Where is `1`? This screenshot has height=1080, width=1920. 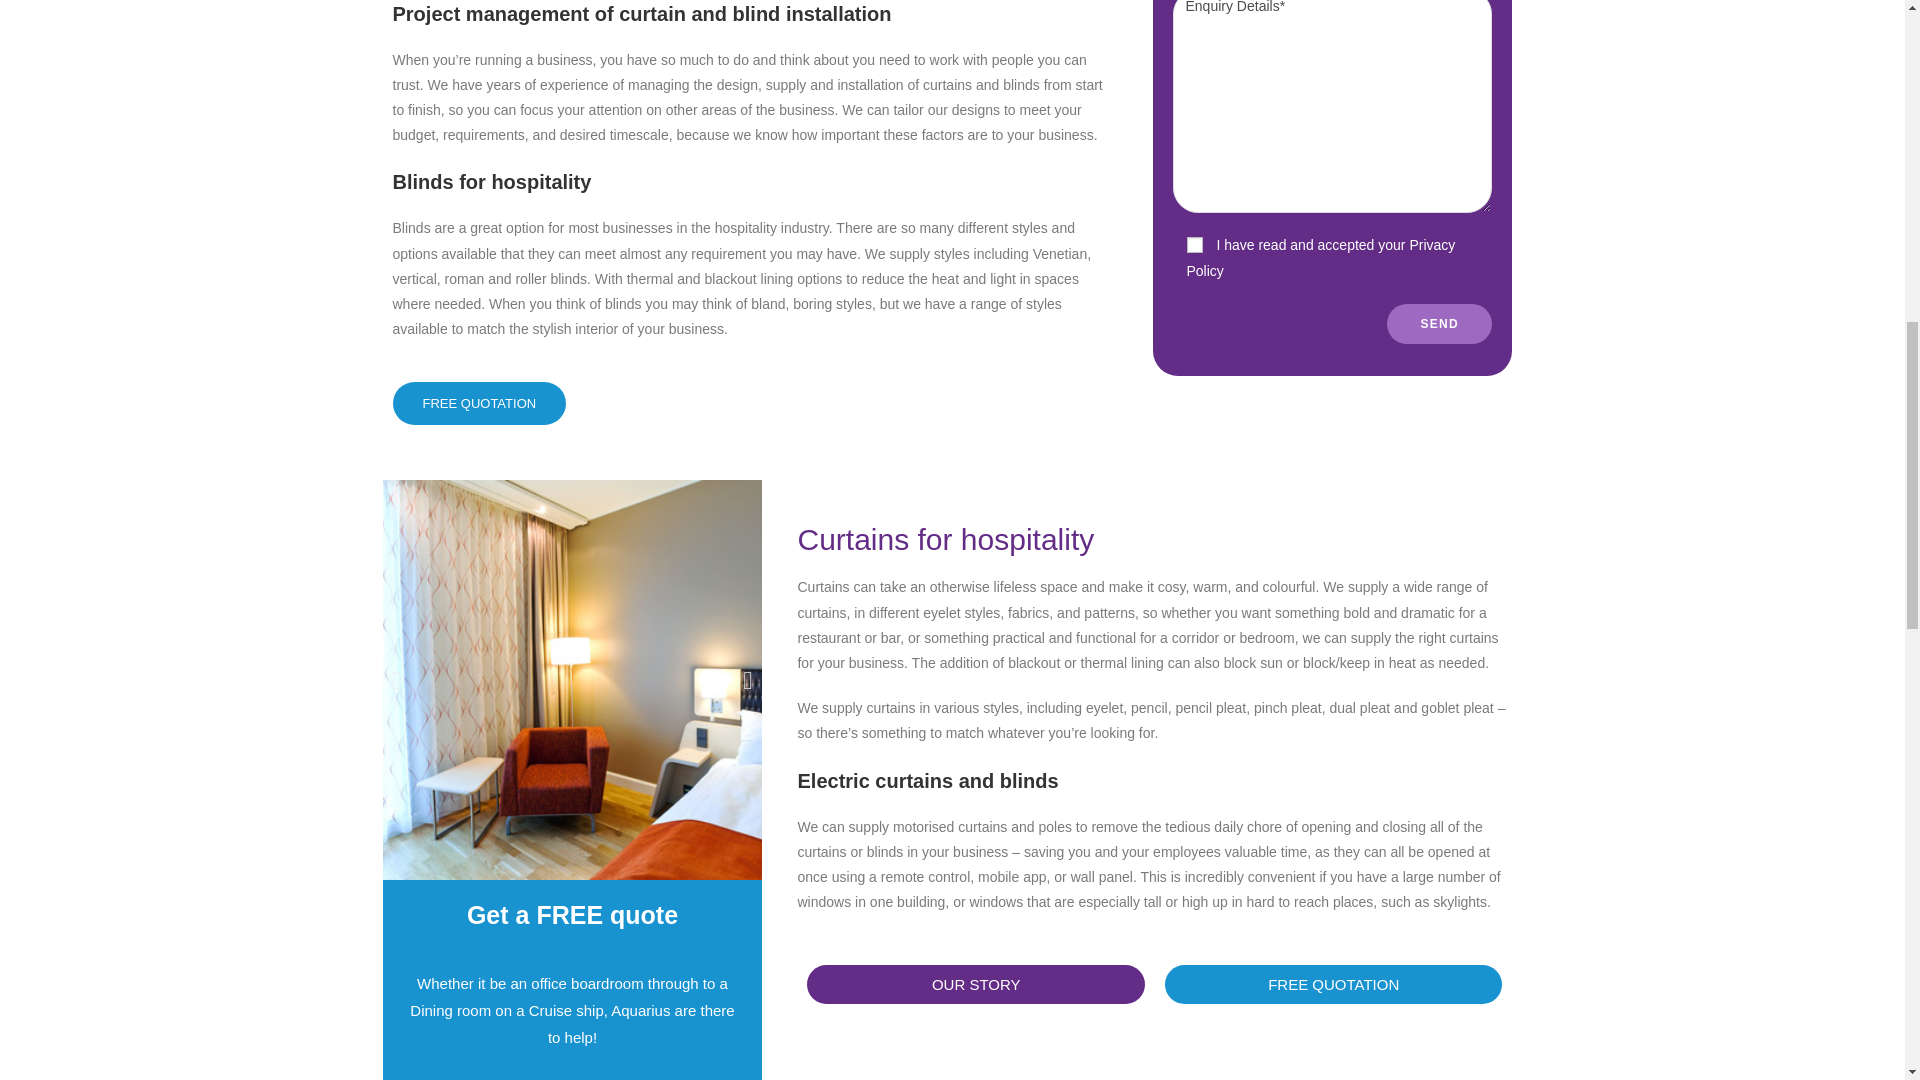
1 is located at coordinates (1194, 244).